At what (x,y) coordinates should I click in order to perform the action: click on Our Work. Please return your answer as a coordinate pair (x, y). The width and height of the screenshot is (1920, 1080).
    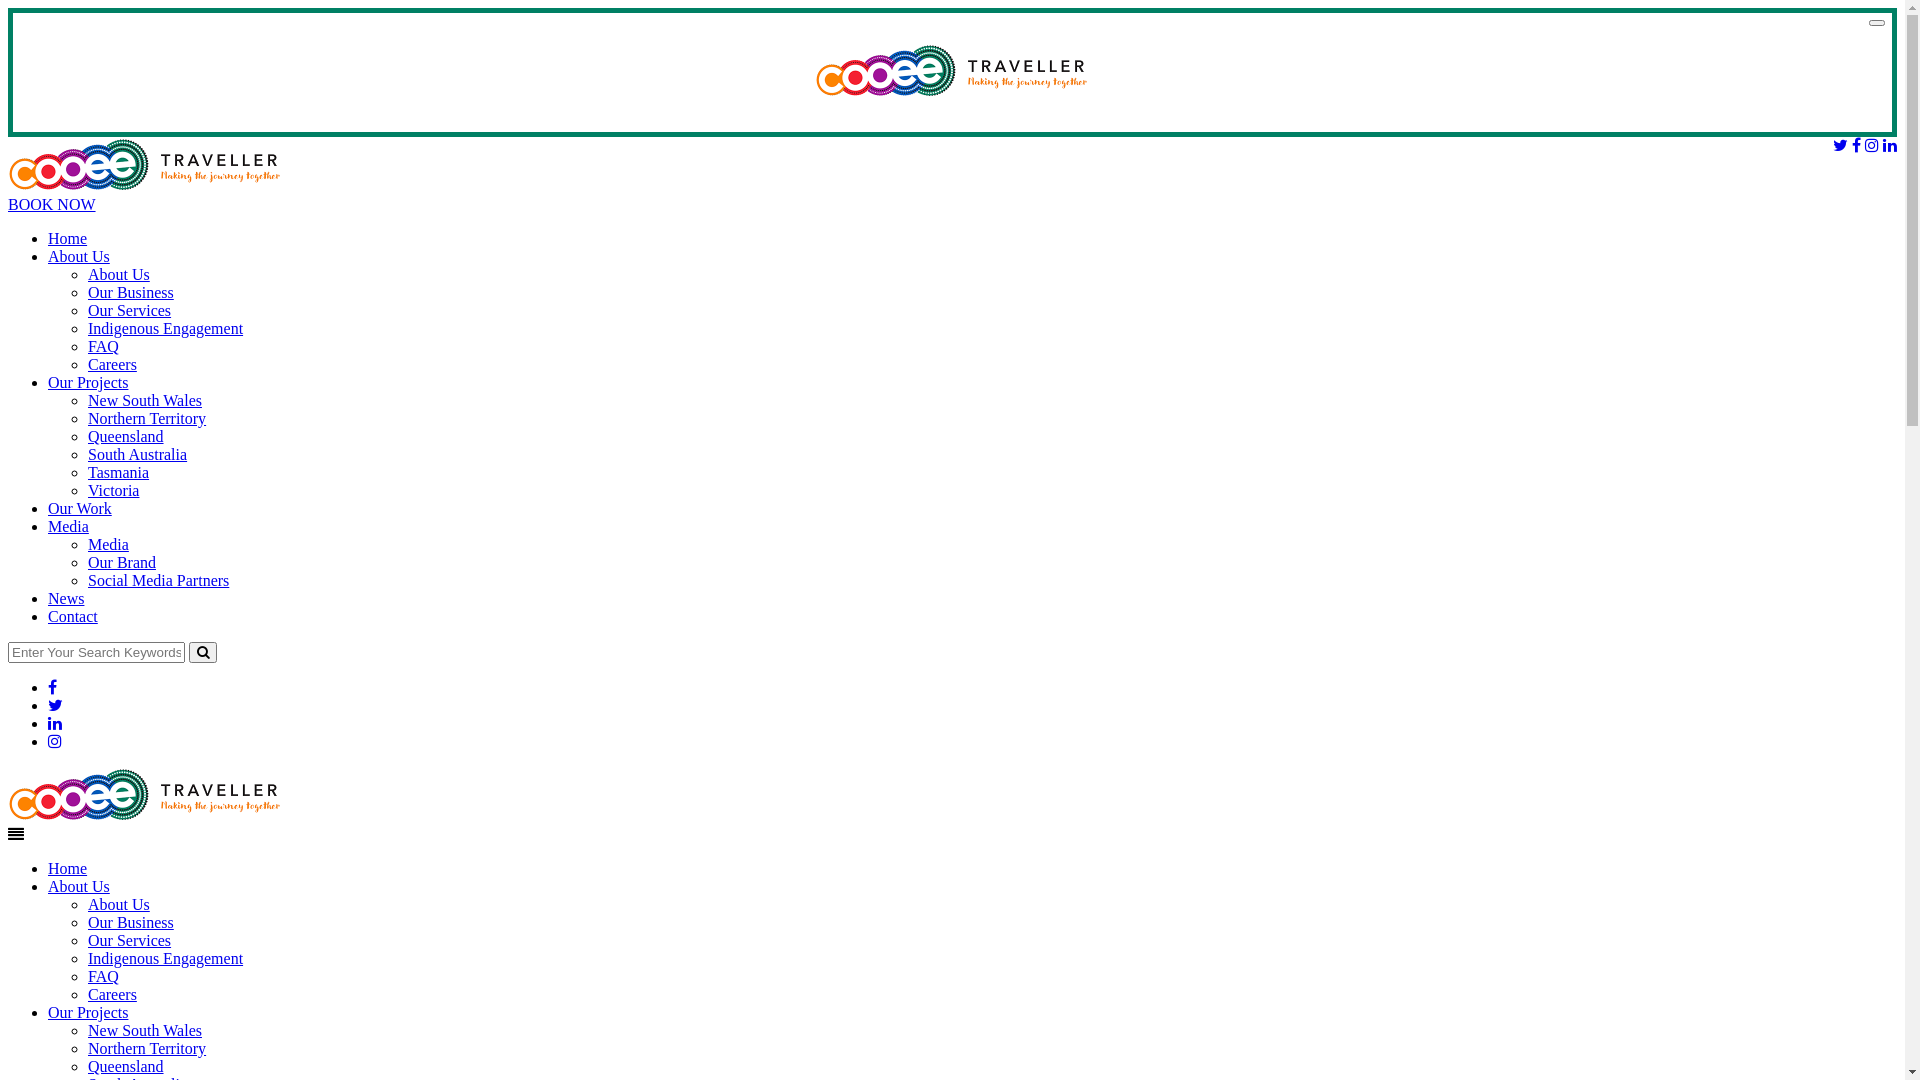
    Looking at the image, I should click on (80, 508).